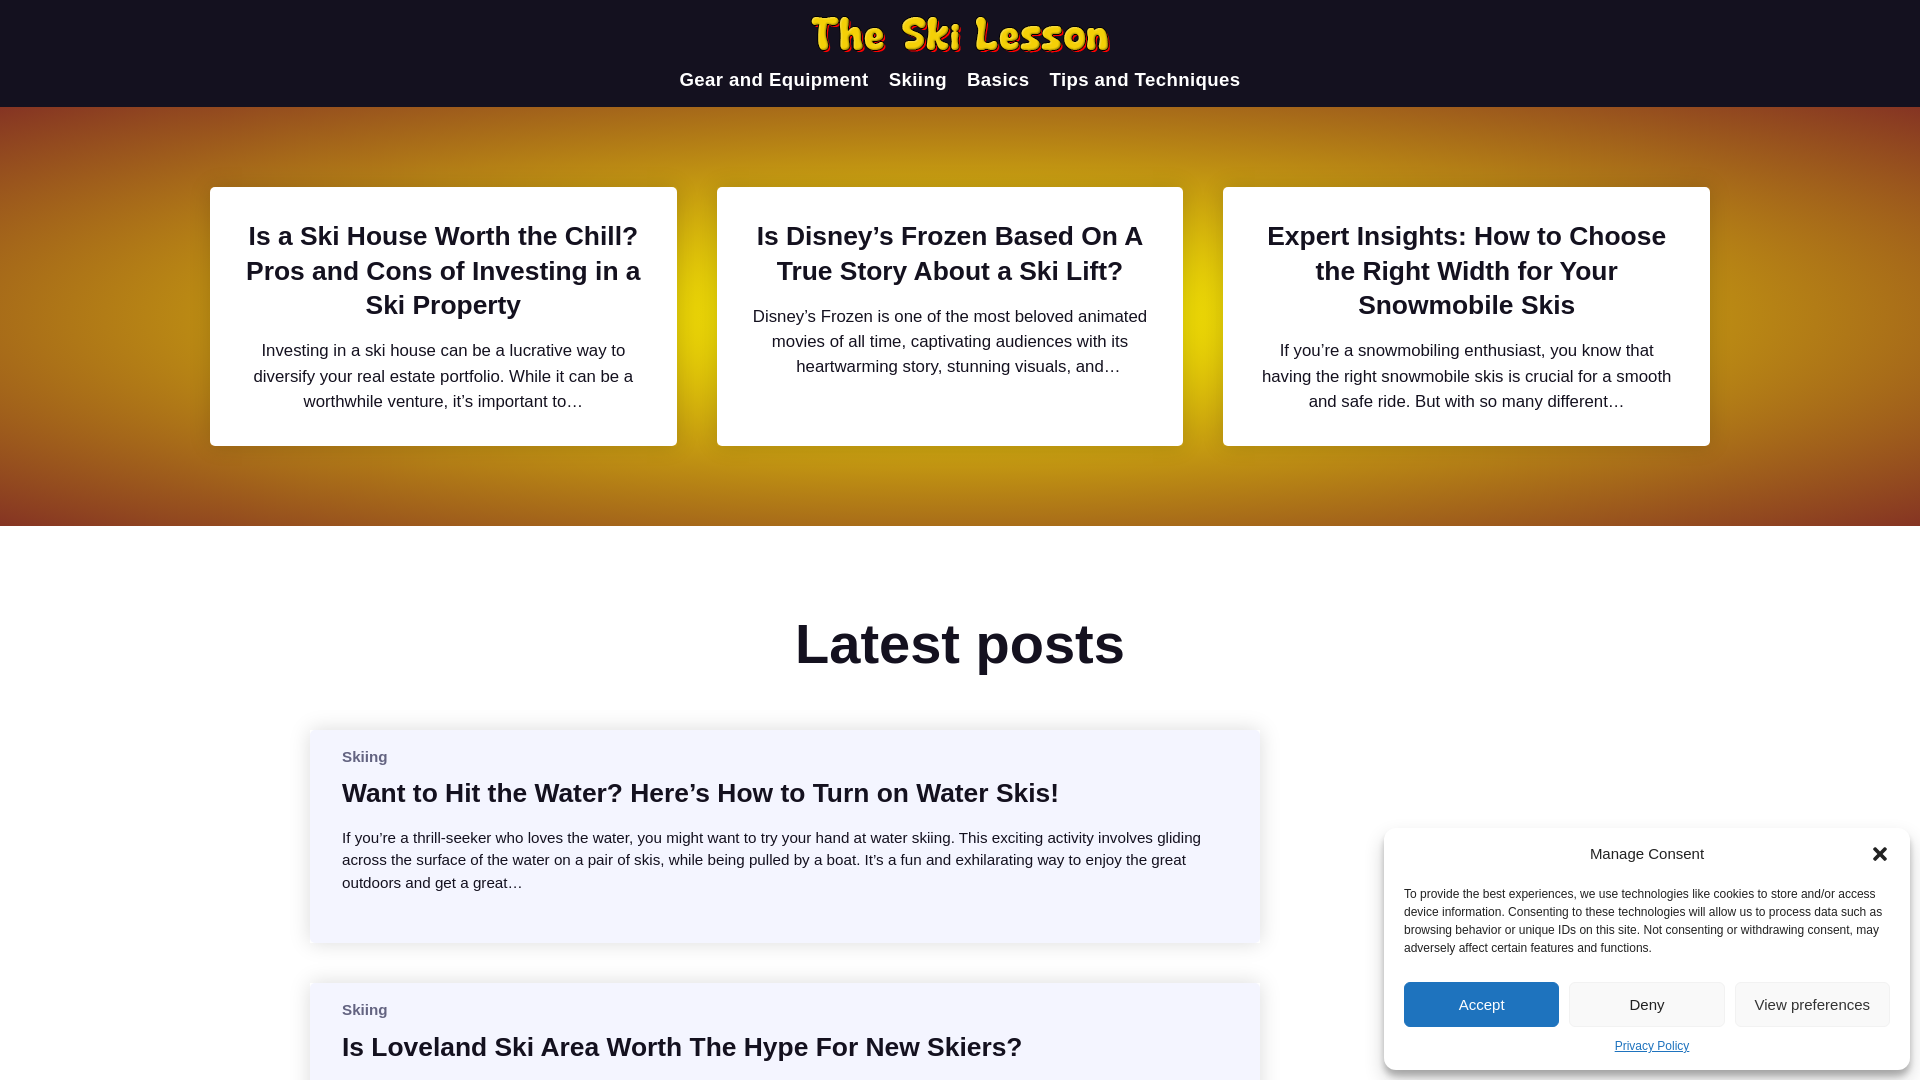  What do you see at coordinates (917, 80) in the screenshot?
I see `Skiing` at bounding box center [917, 80].